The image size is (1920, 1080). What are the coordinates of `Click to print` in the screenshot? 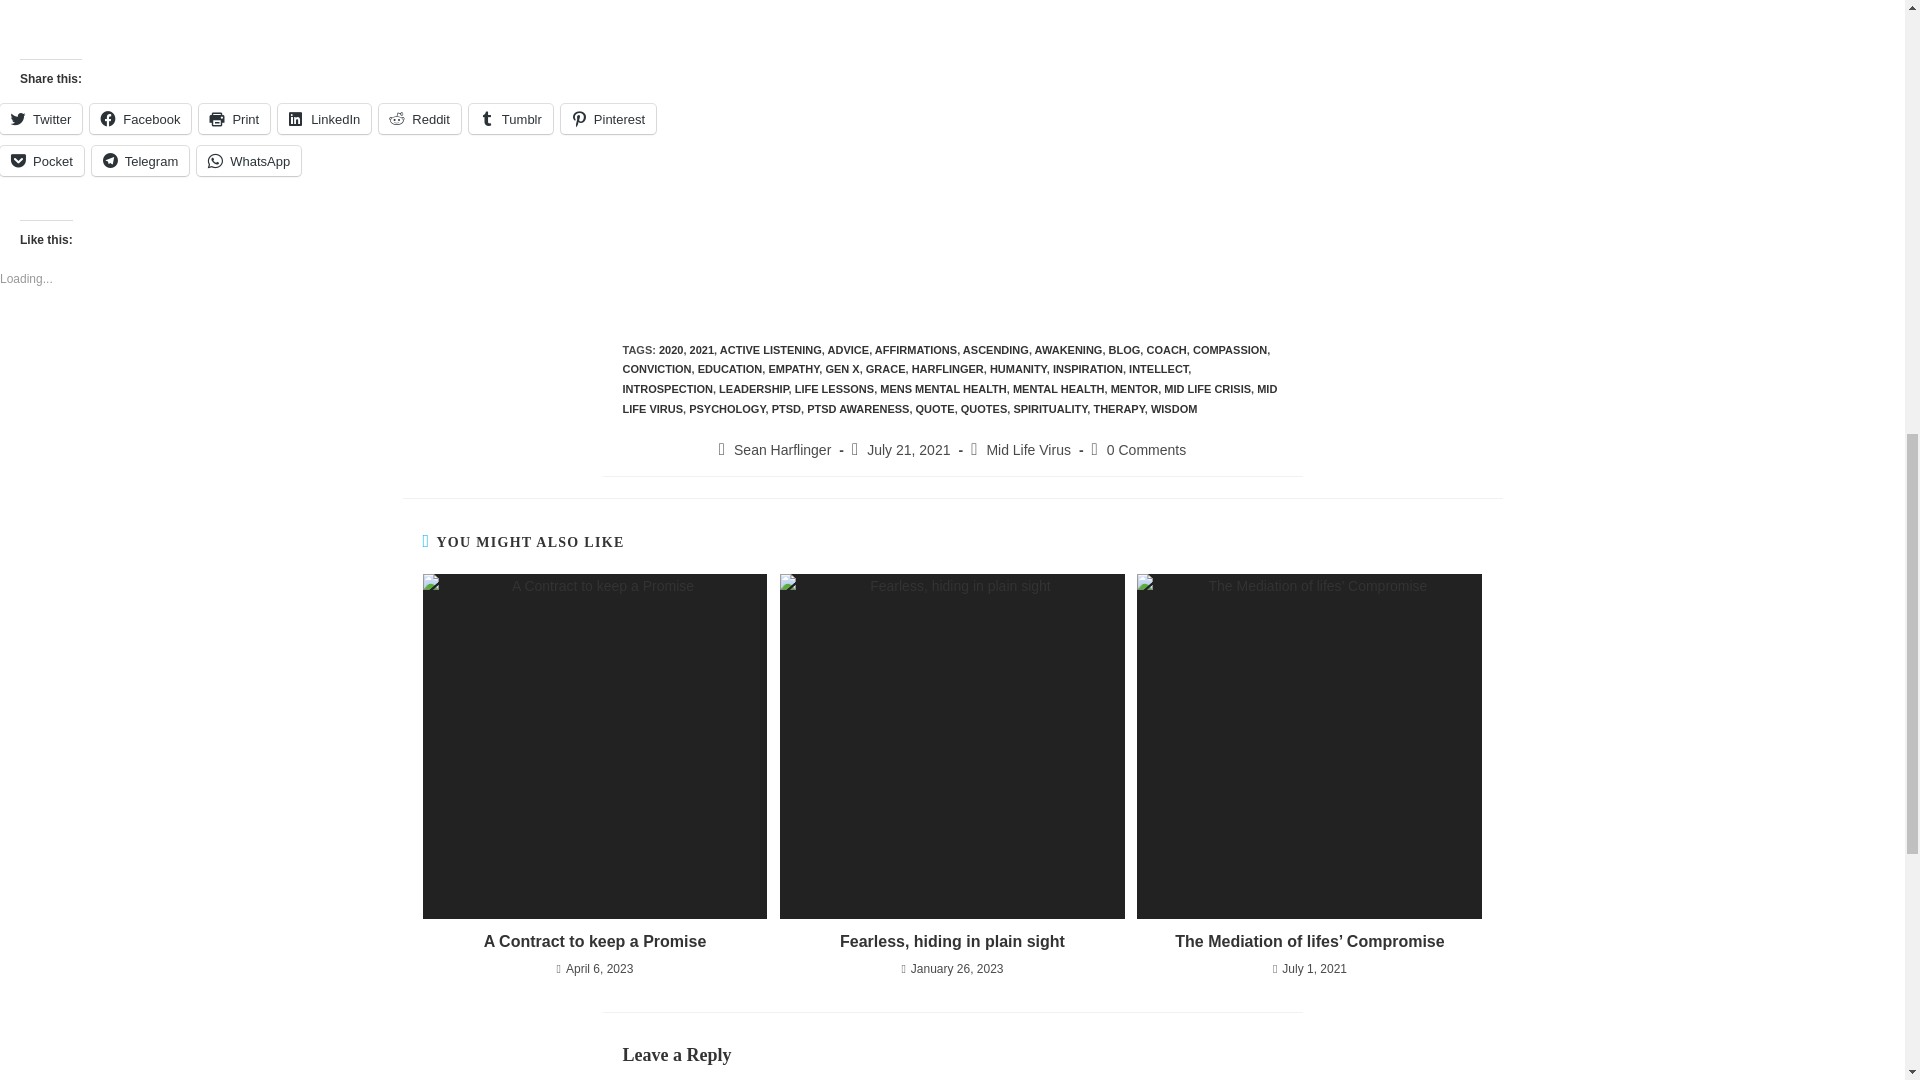 It's located at (234, 118).